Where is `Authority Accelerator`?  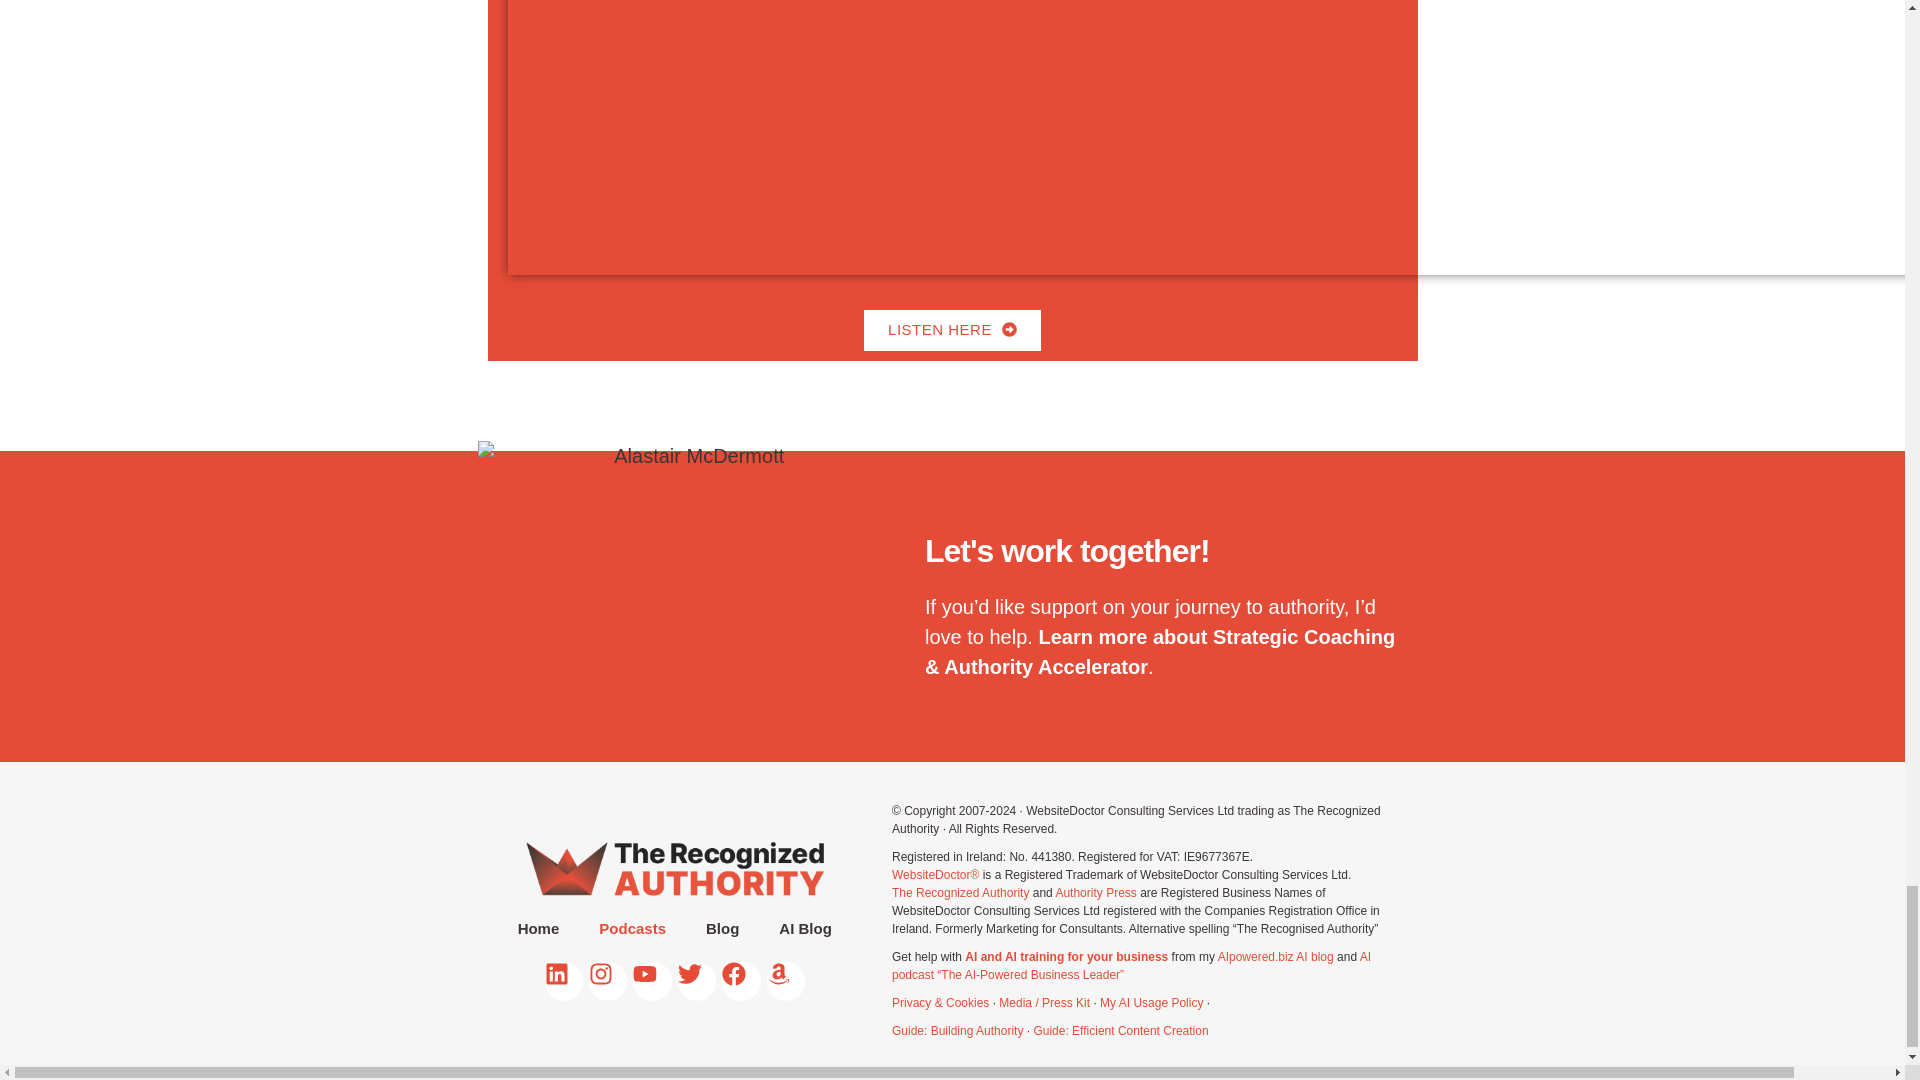
Authority Accelerator is located at coordinates (1046, 666).